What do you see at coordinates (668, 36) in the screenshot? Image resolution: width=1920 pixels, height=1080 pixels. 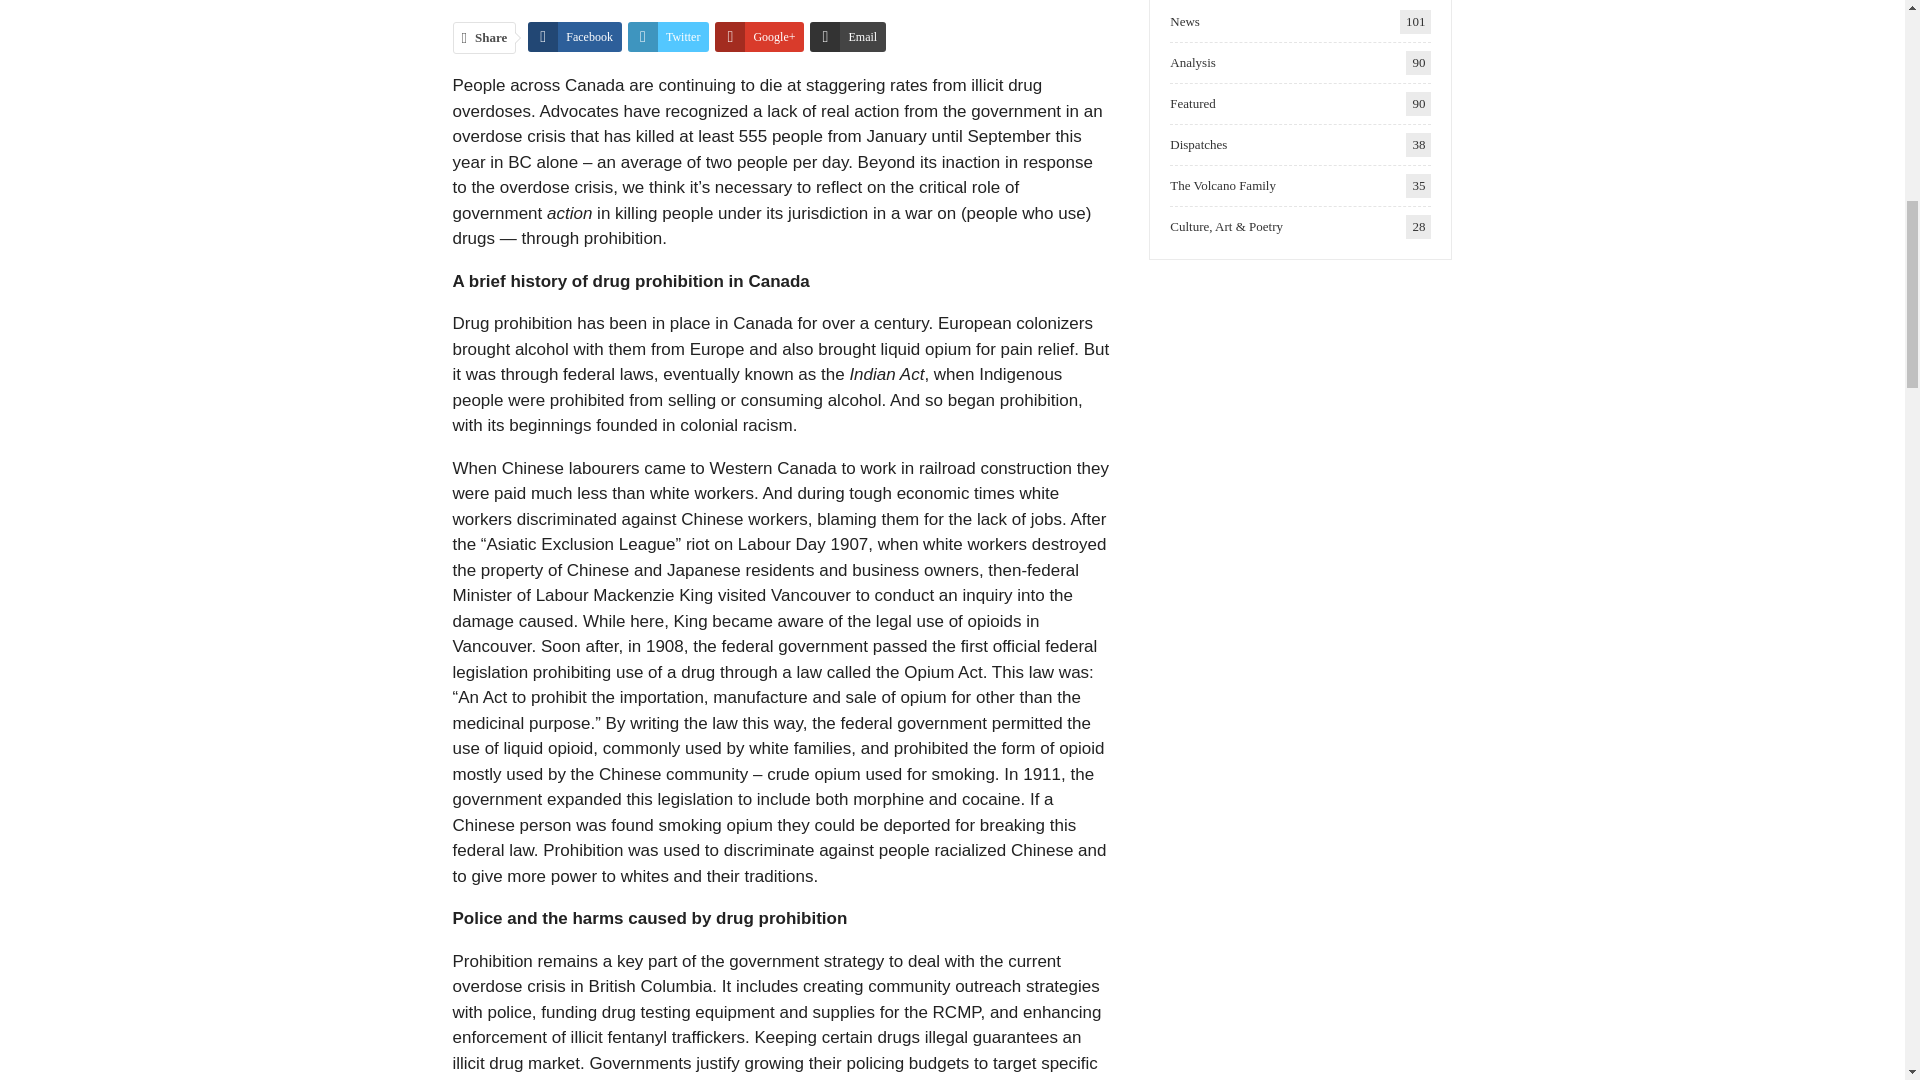 I see `Twitter` at bounding box center [668, 36].